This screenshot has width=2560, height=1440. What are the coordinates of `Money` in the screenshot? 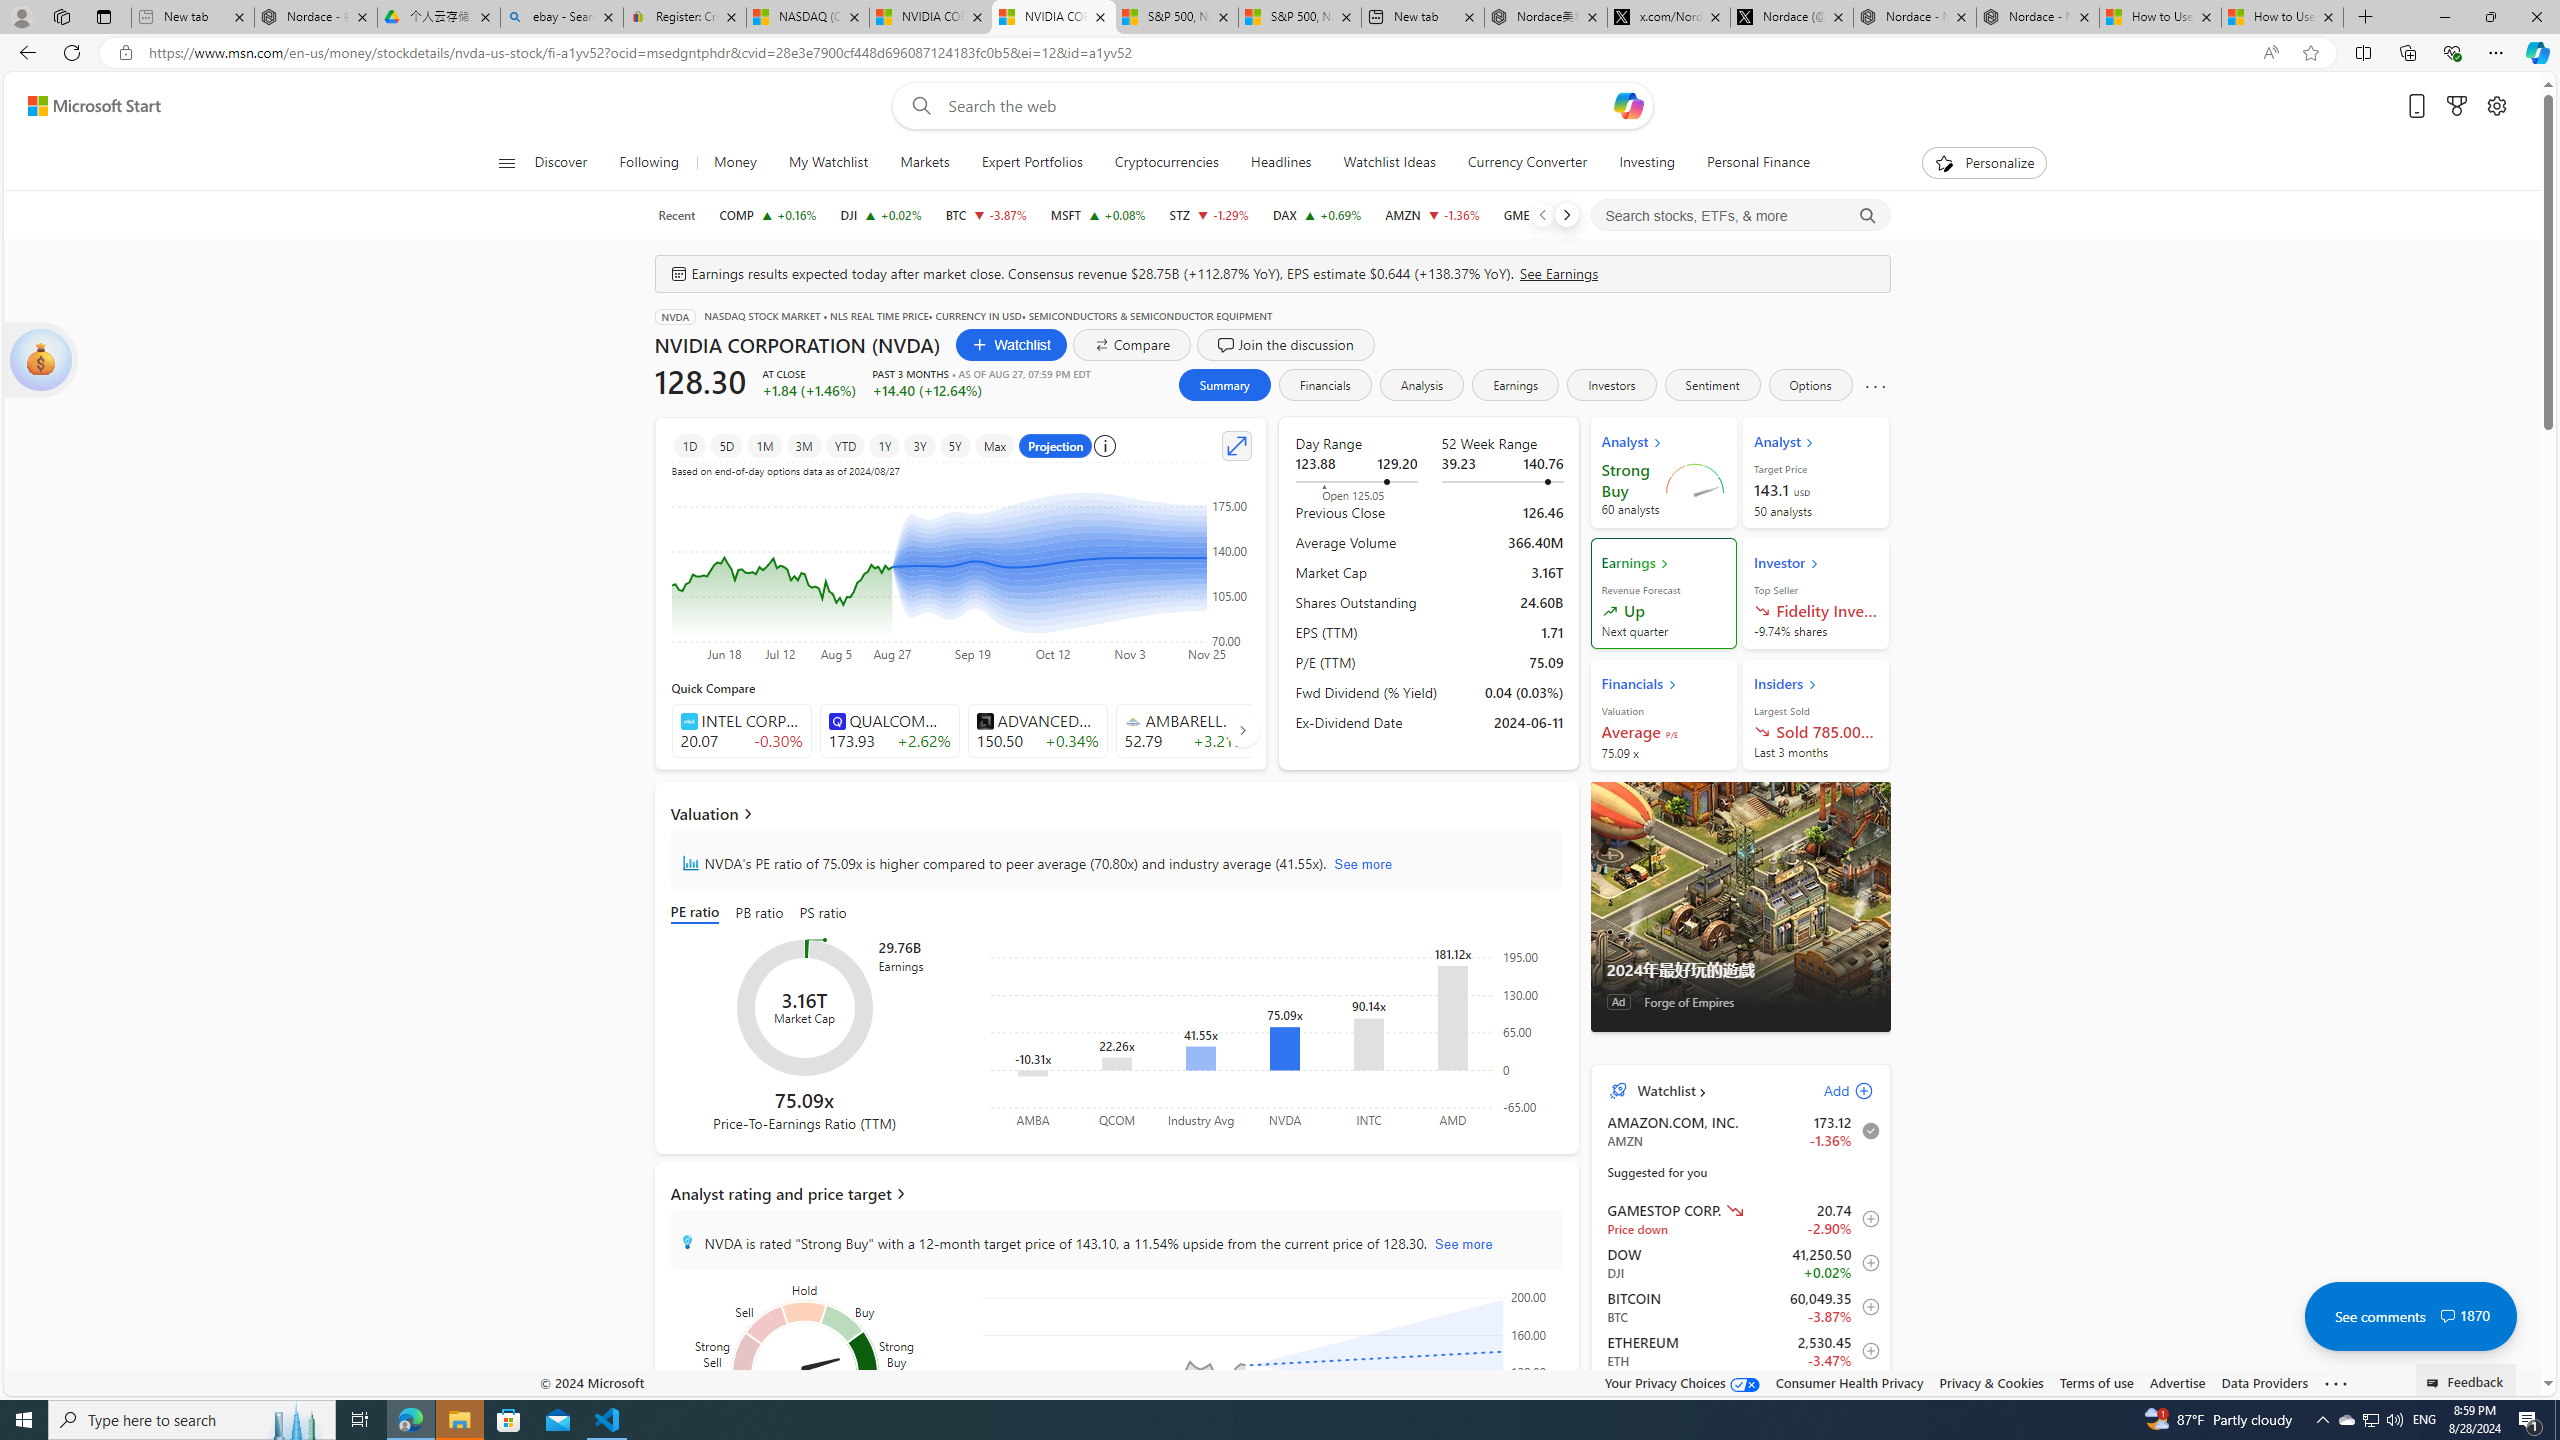 It's located at (734, 163).